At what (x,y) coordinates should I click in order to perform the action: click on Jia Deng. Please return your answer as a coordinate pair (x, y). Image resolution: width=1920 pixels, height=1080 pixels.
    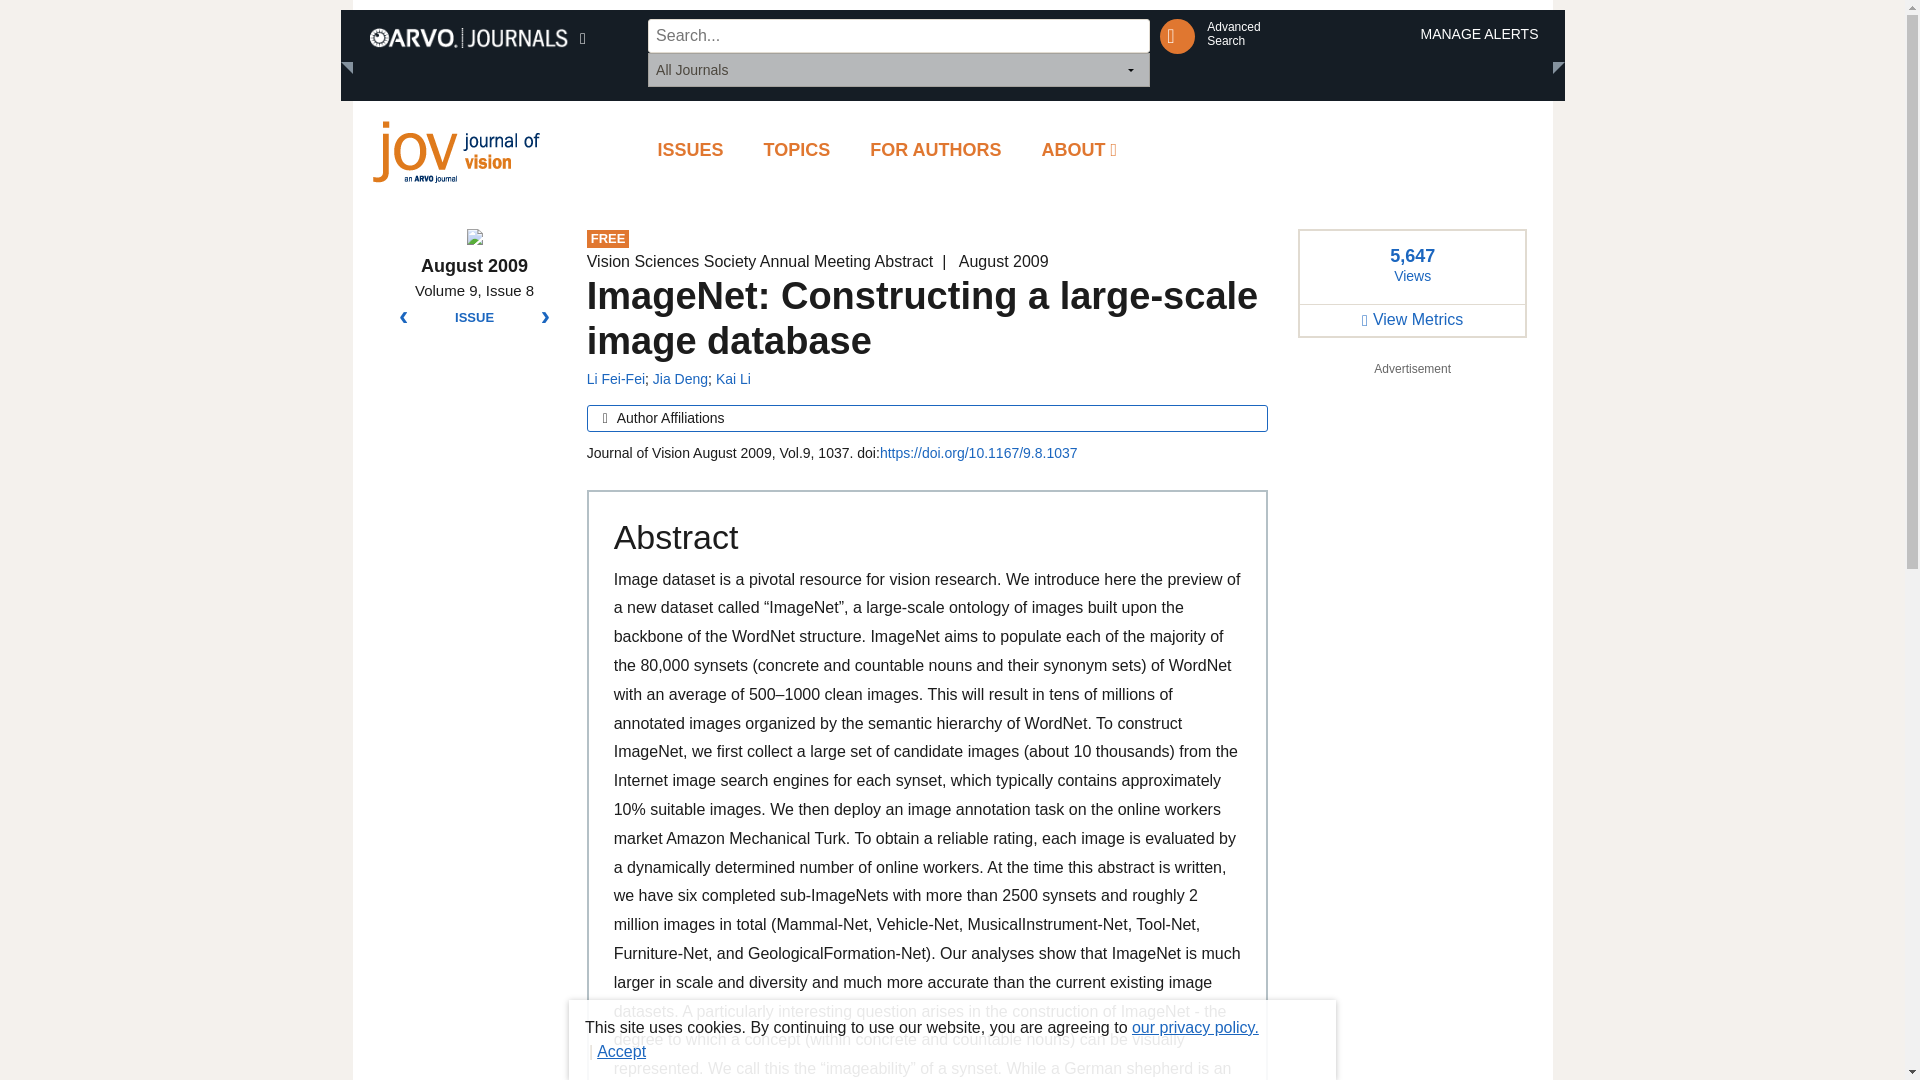
    Looking at the image, I should click on (616, 378).